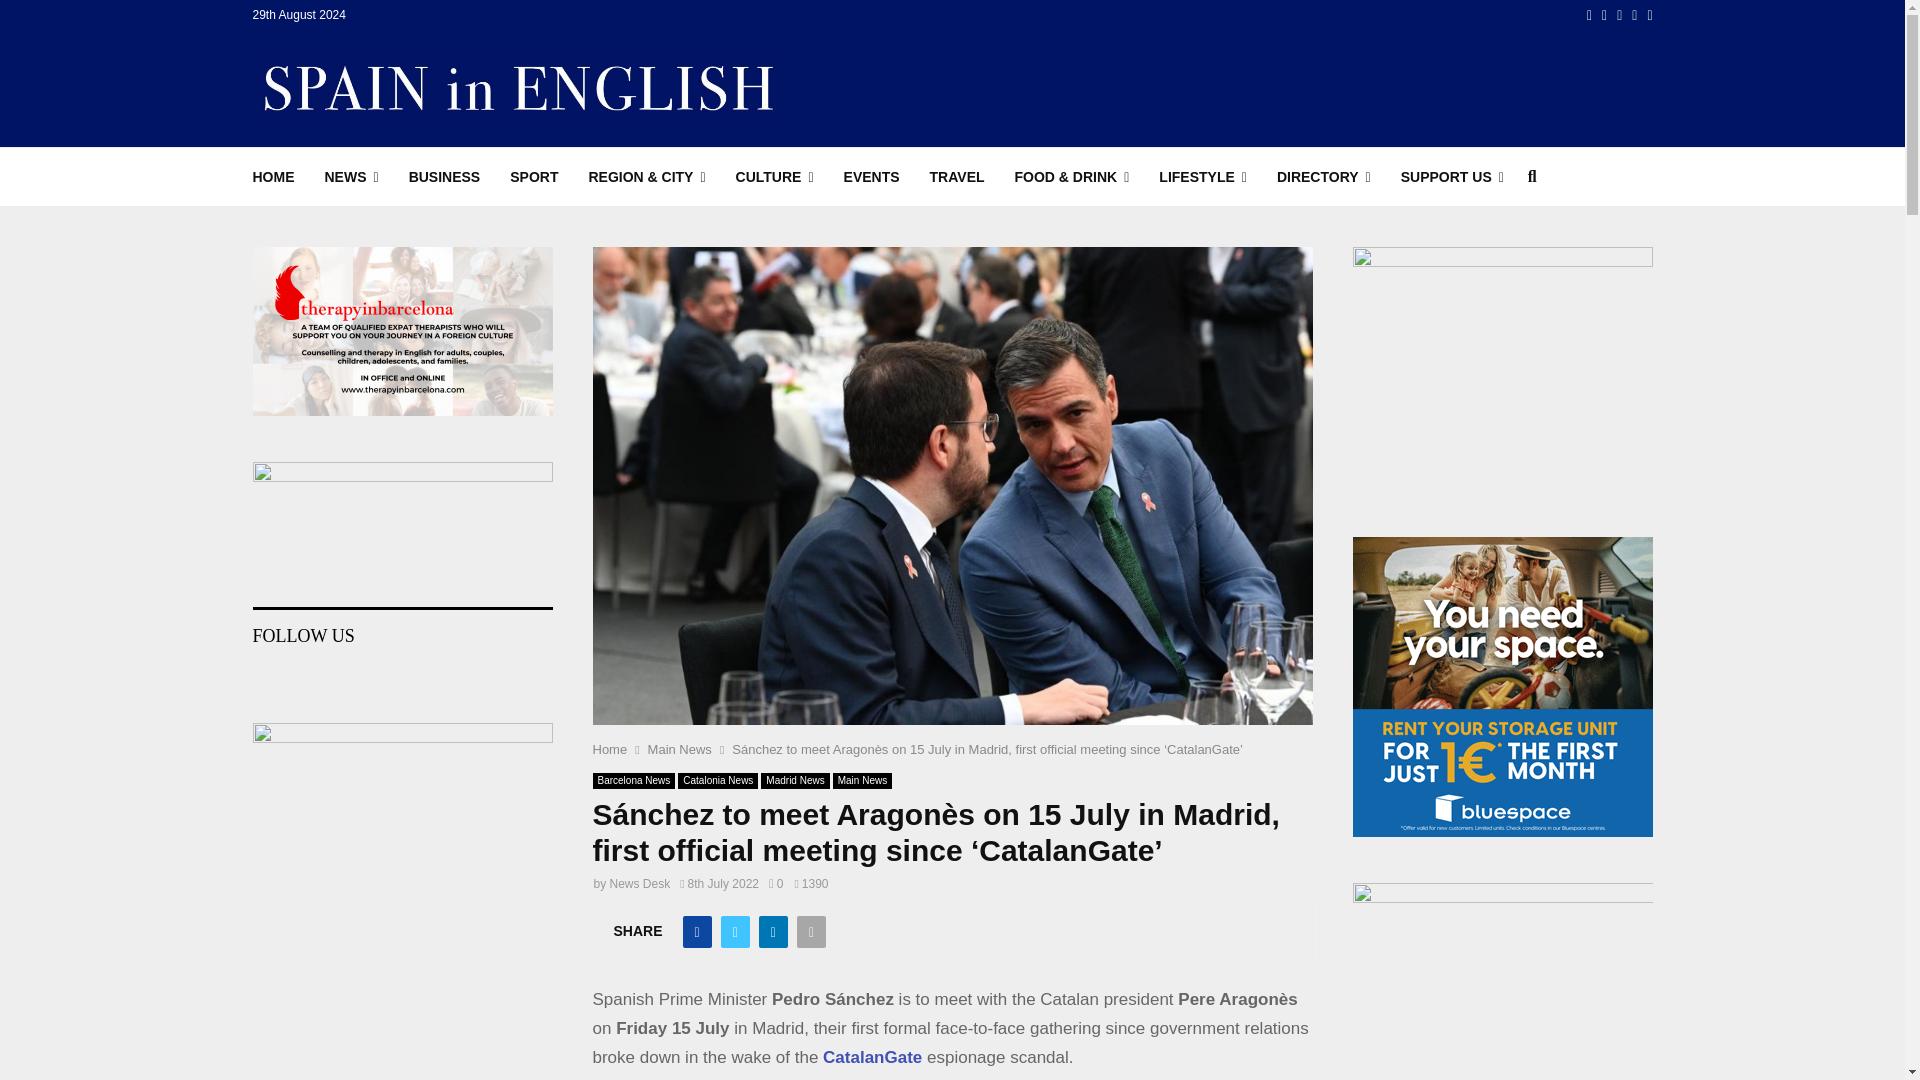 This screenshot has height=1080, width=1920. What do you see at coordinates (774, 176) in the screenshot?
I see `CULTURE` at bounding box center [774, 176].